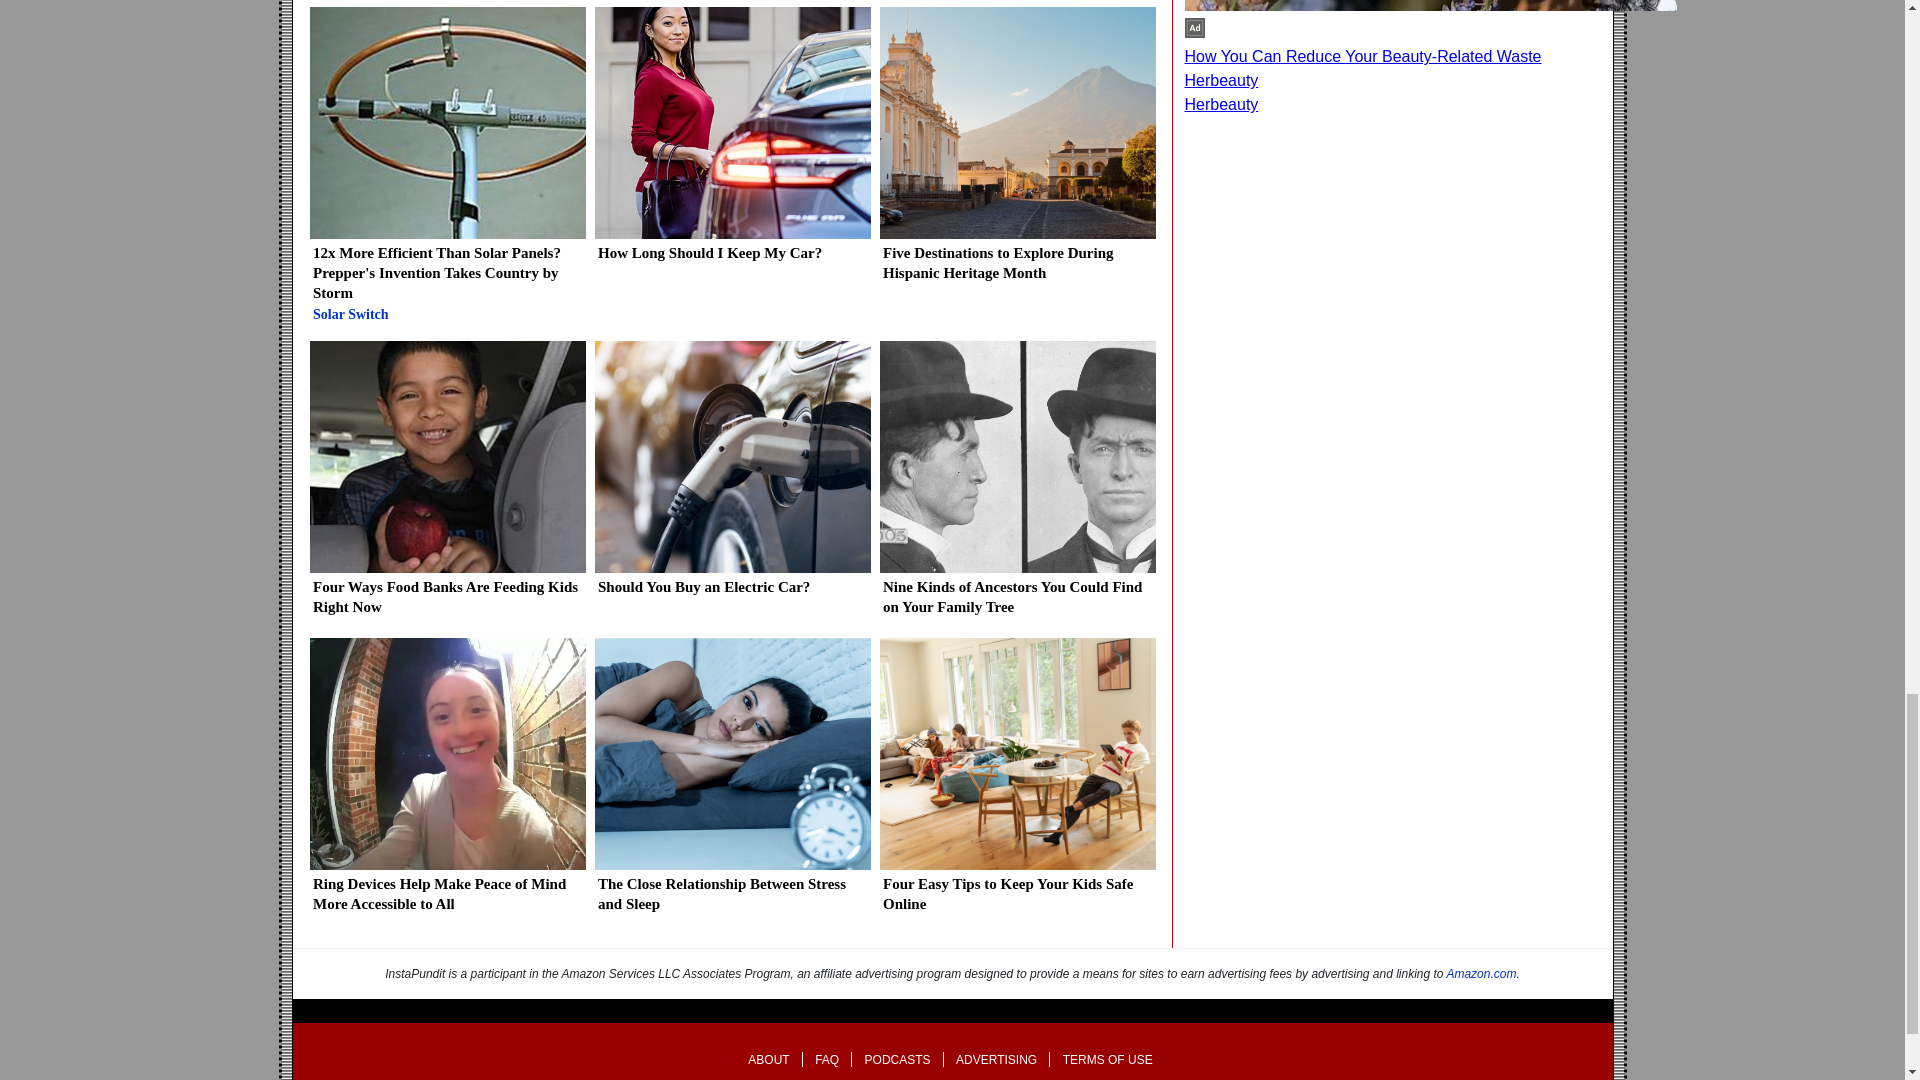 The width and height of the screenshot is (1920, 1080). What do you see at coordinates (1016, 152) in the screenshot?
I see `Five Destinations to Explore During Hispanic Heritage Month` at bounding box center [1016, 152].